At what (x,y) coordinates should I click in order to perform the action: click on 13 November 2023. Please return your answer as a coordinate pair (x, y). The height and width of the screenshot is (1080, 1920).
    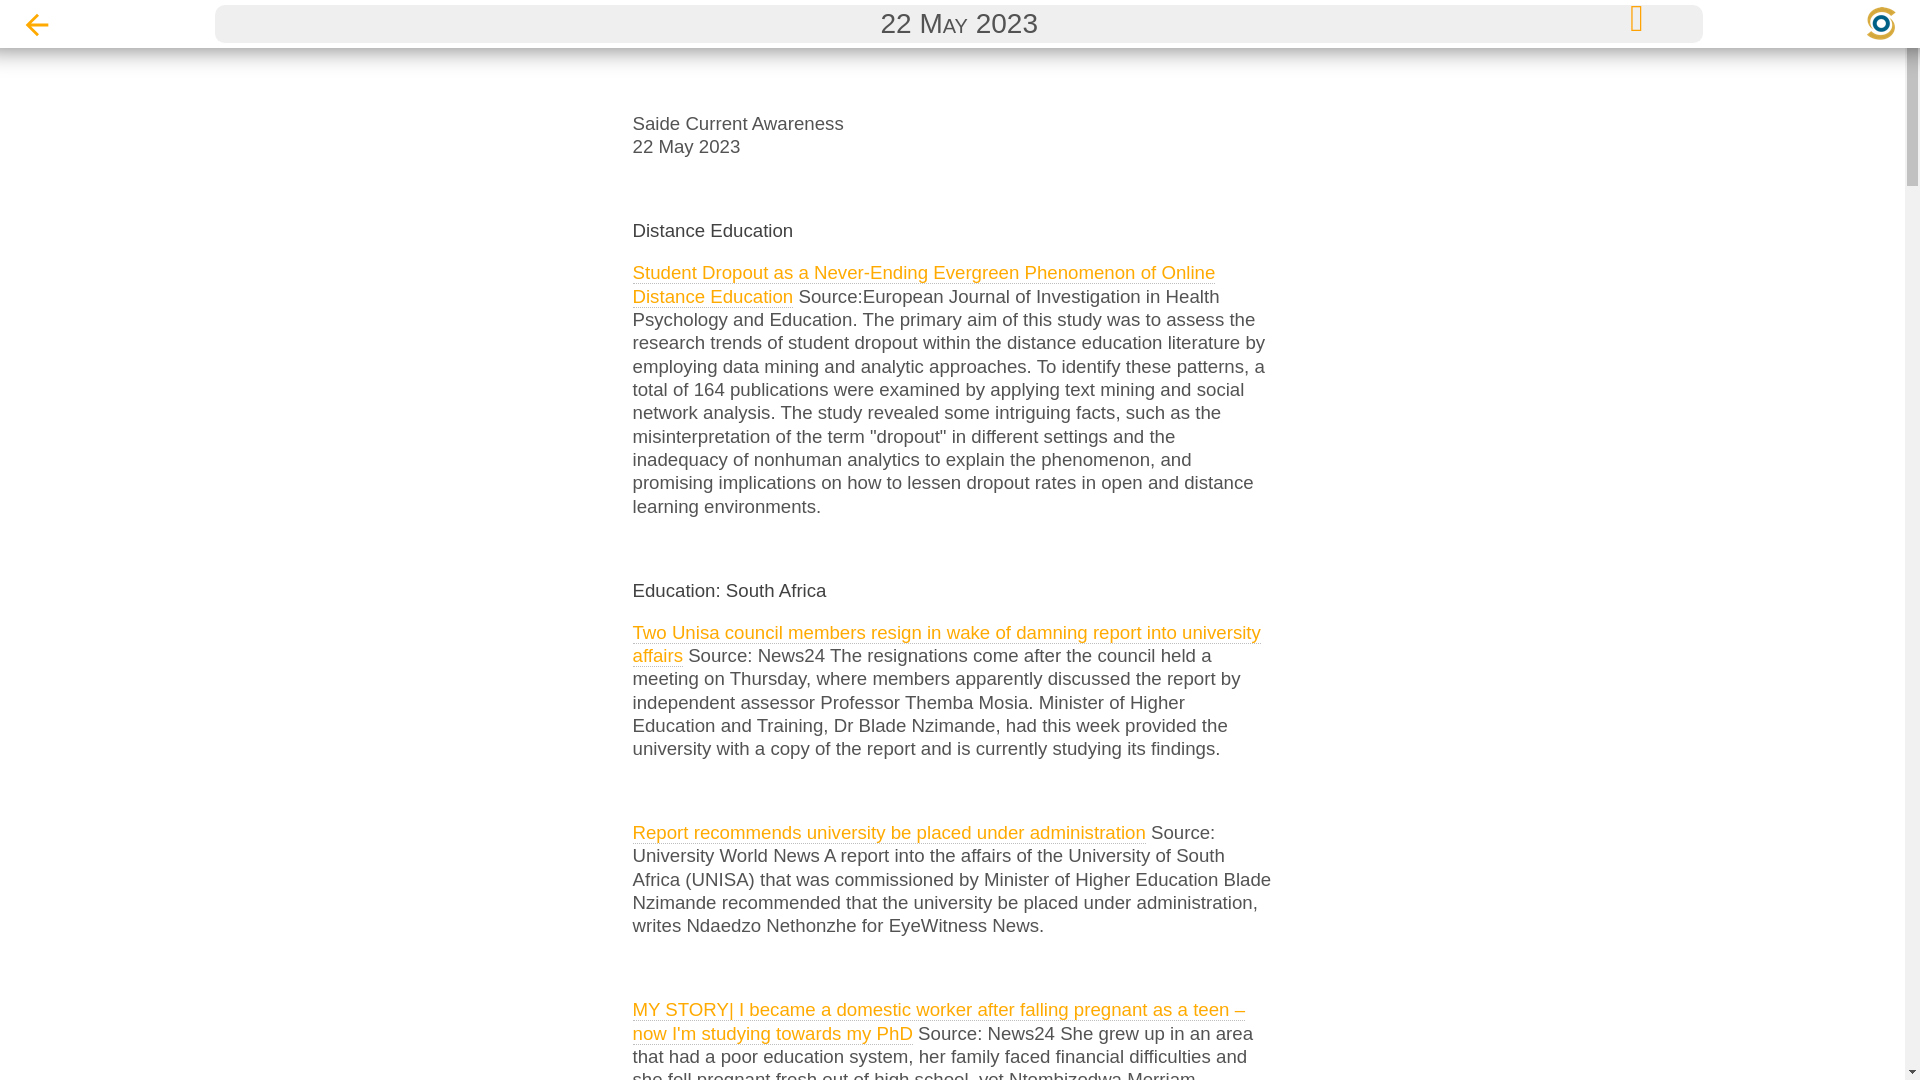
    Looking at the image, I should click on (952, 698).